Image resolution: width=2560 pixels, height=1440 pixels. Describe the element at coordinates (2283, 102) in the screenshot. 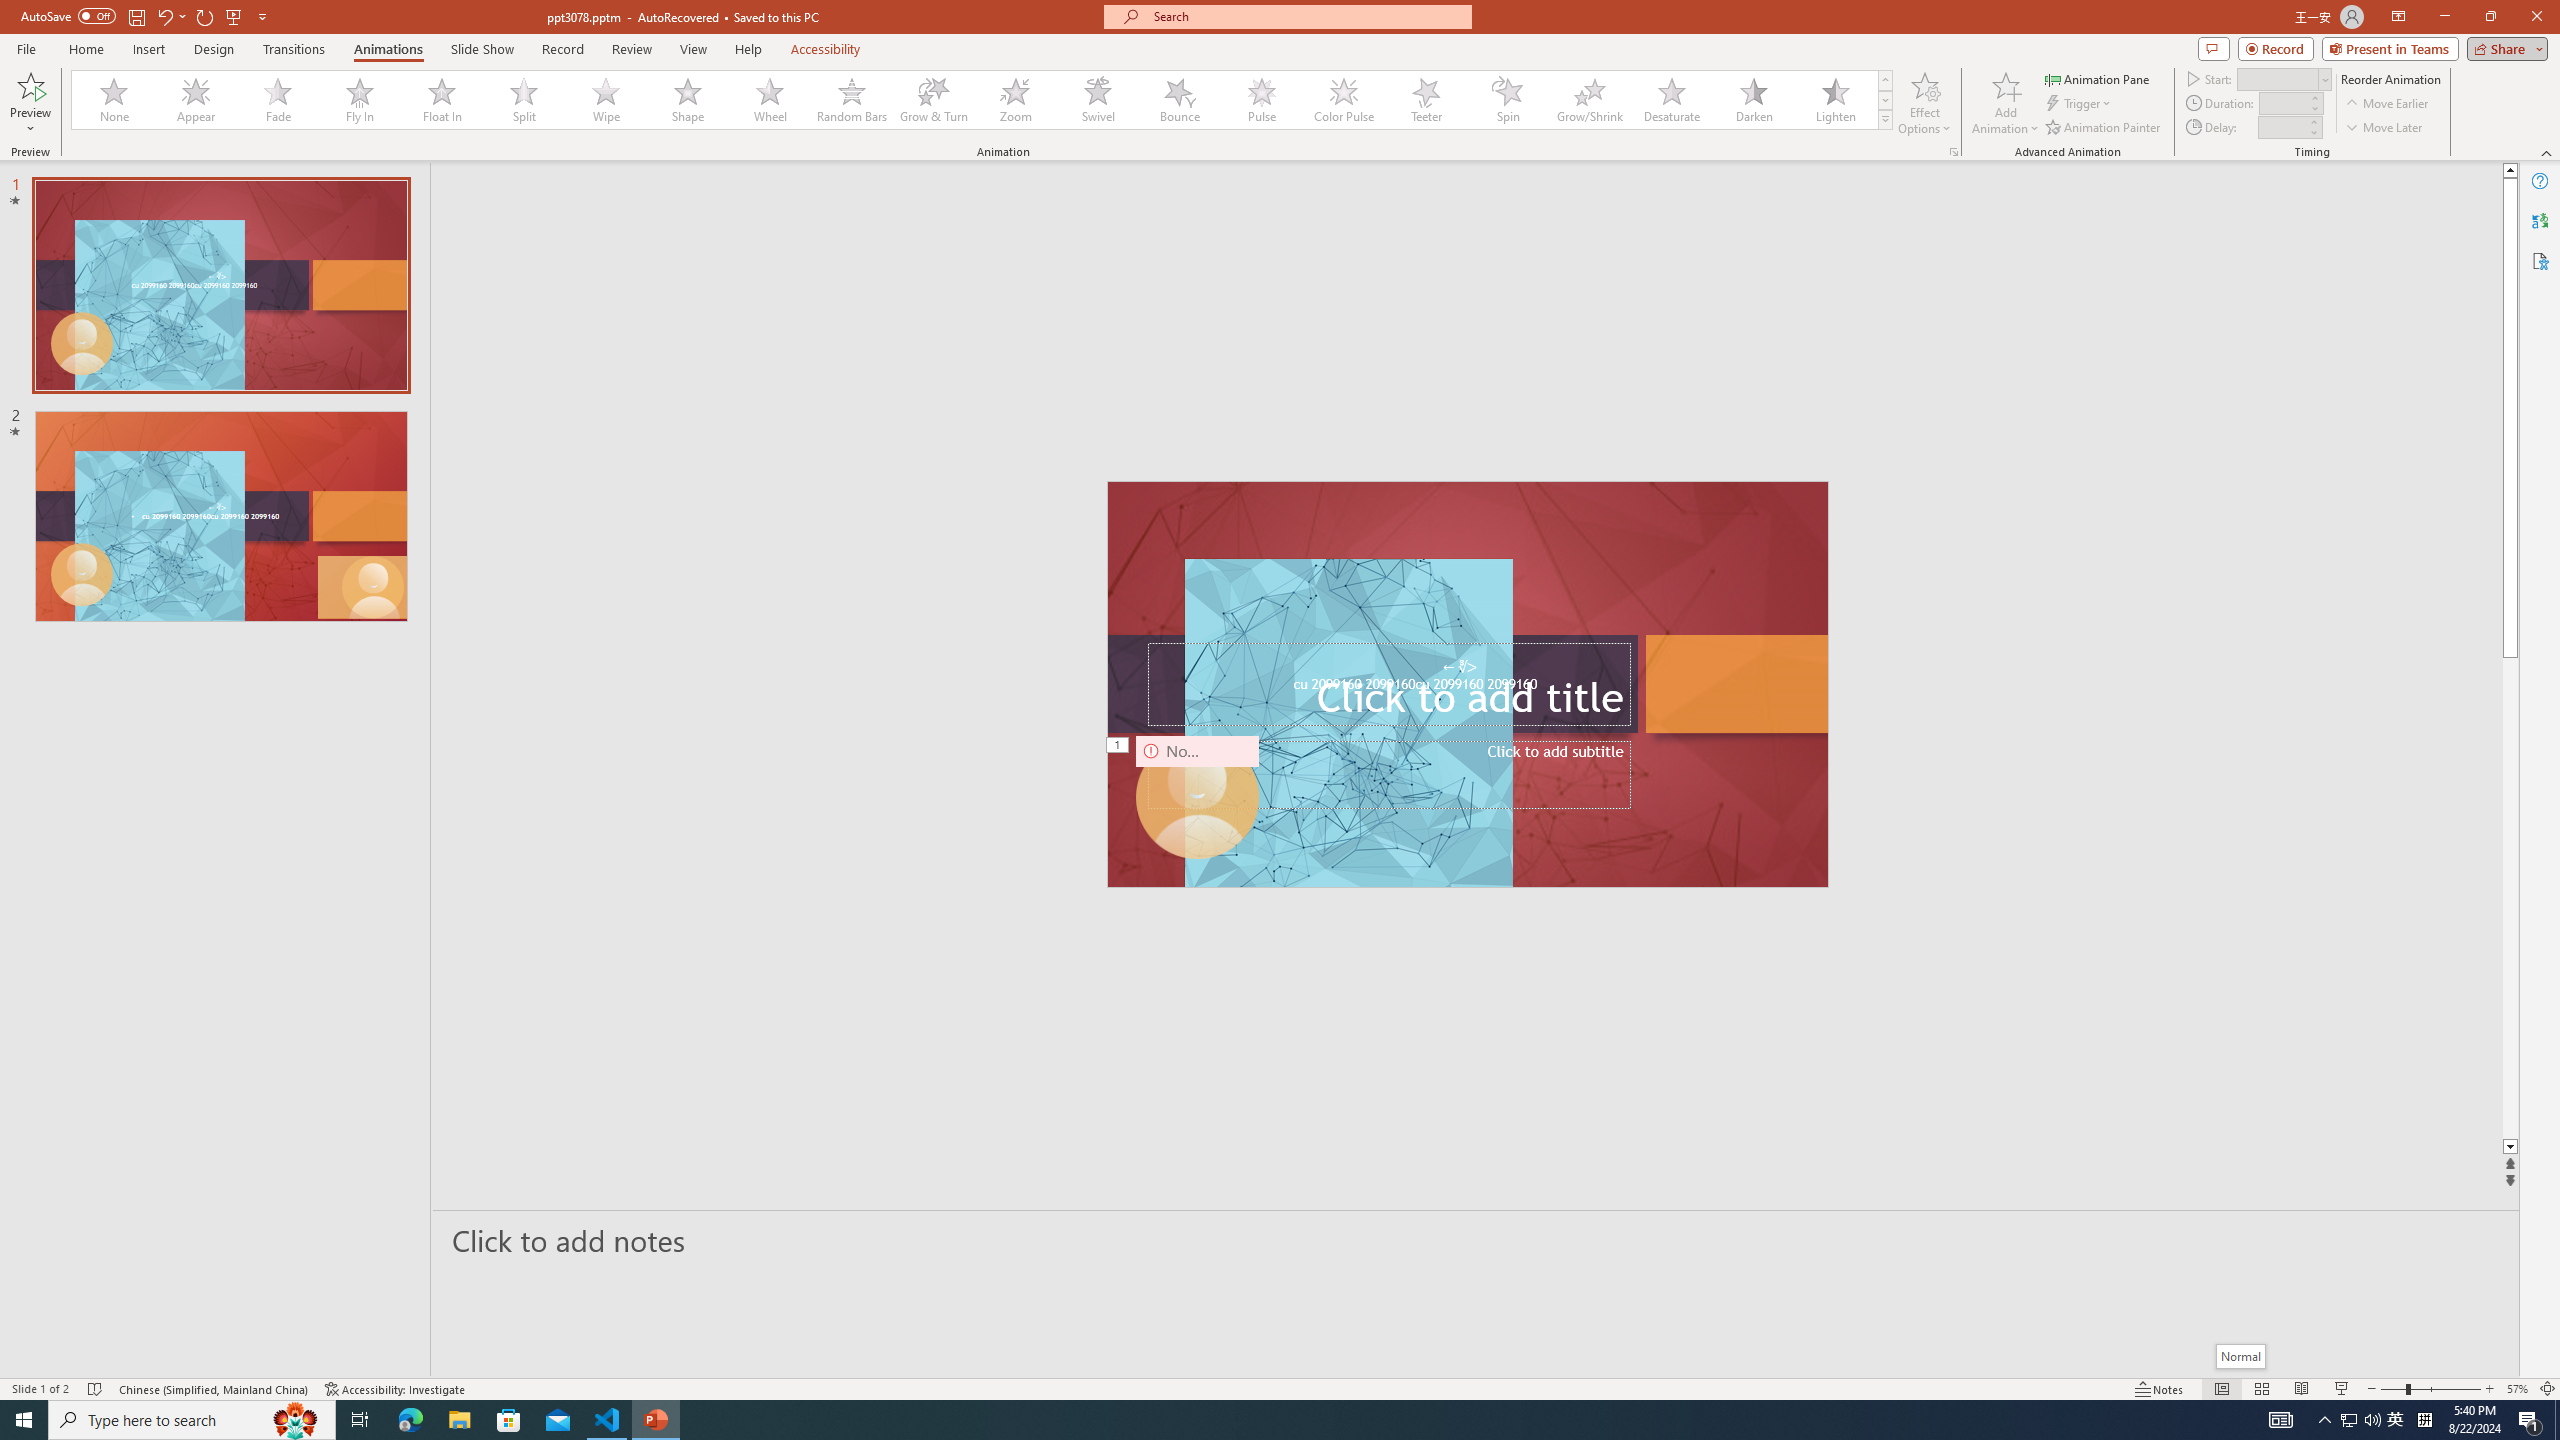

I see `Animation Duration` at that location.